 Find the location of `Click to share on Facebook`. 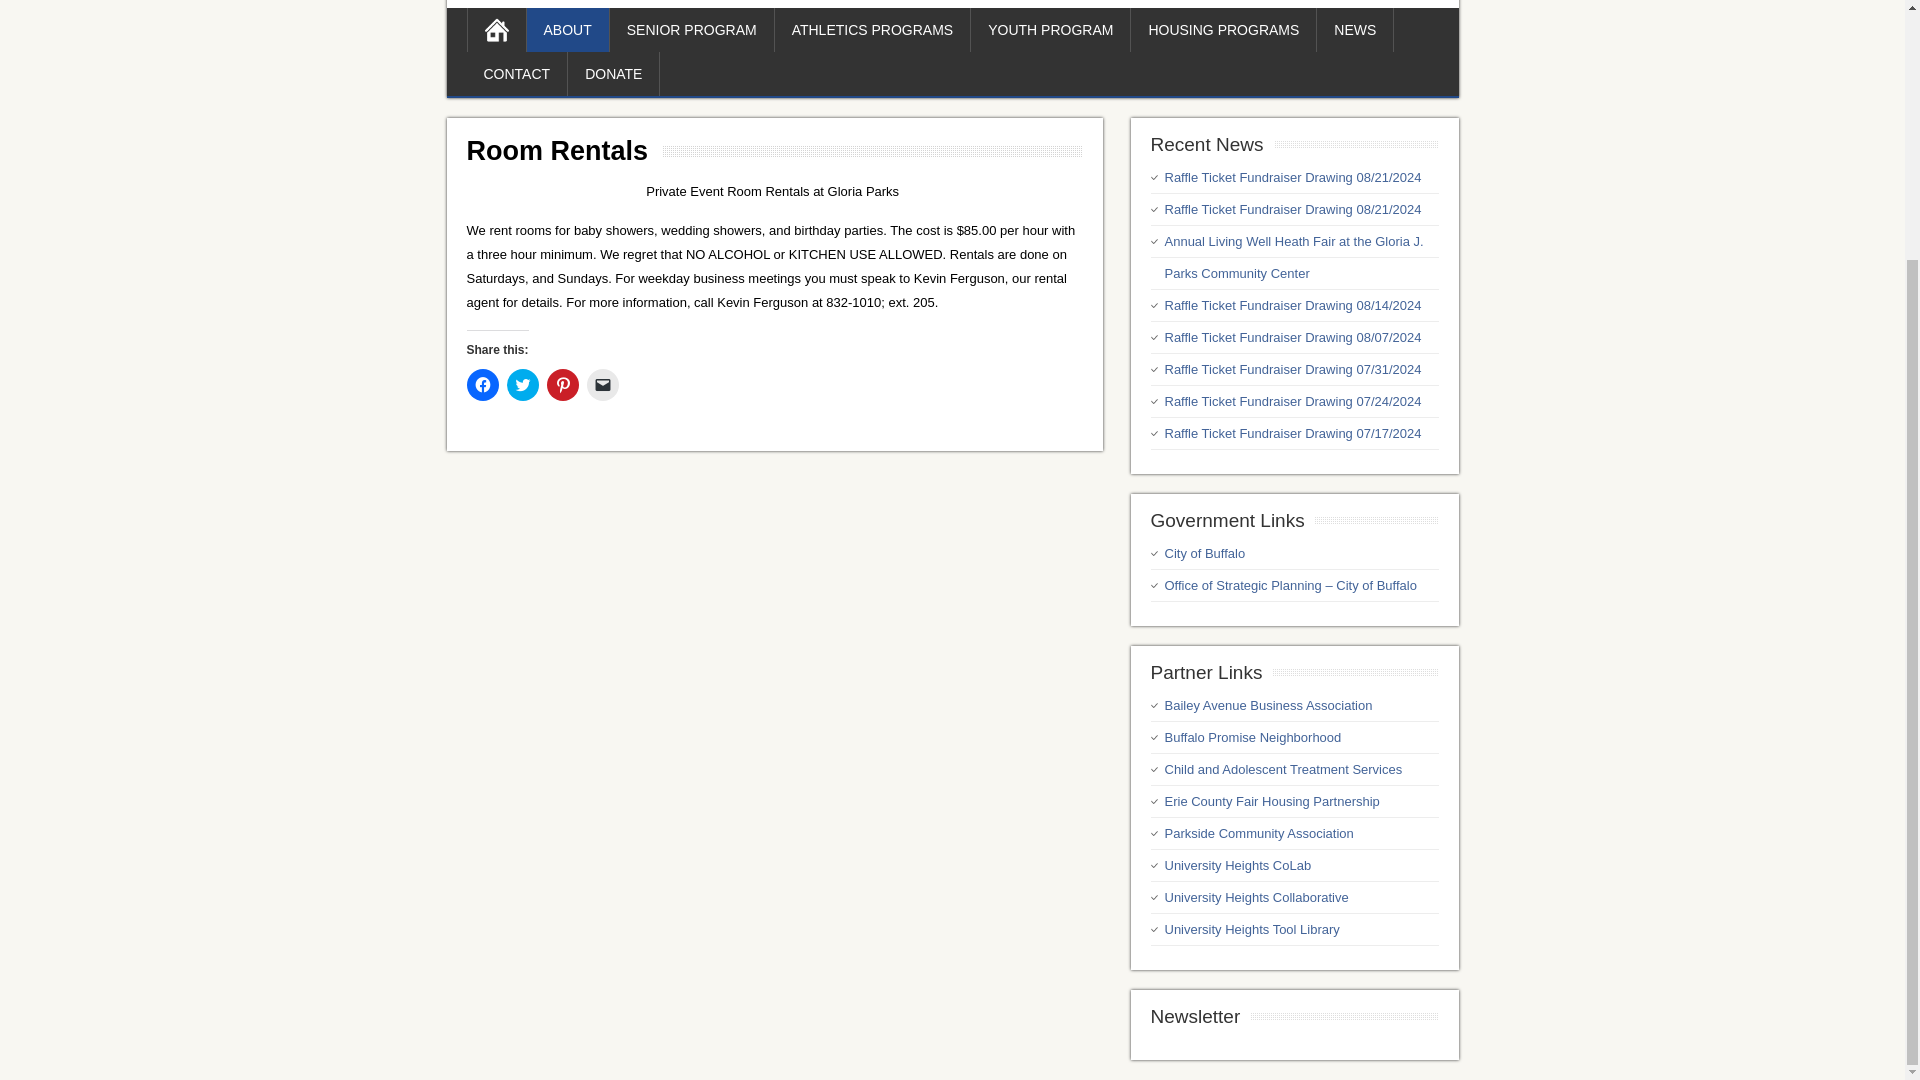

Click to share on Facebook is located at coordinates (482, 384).